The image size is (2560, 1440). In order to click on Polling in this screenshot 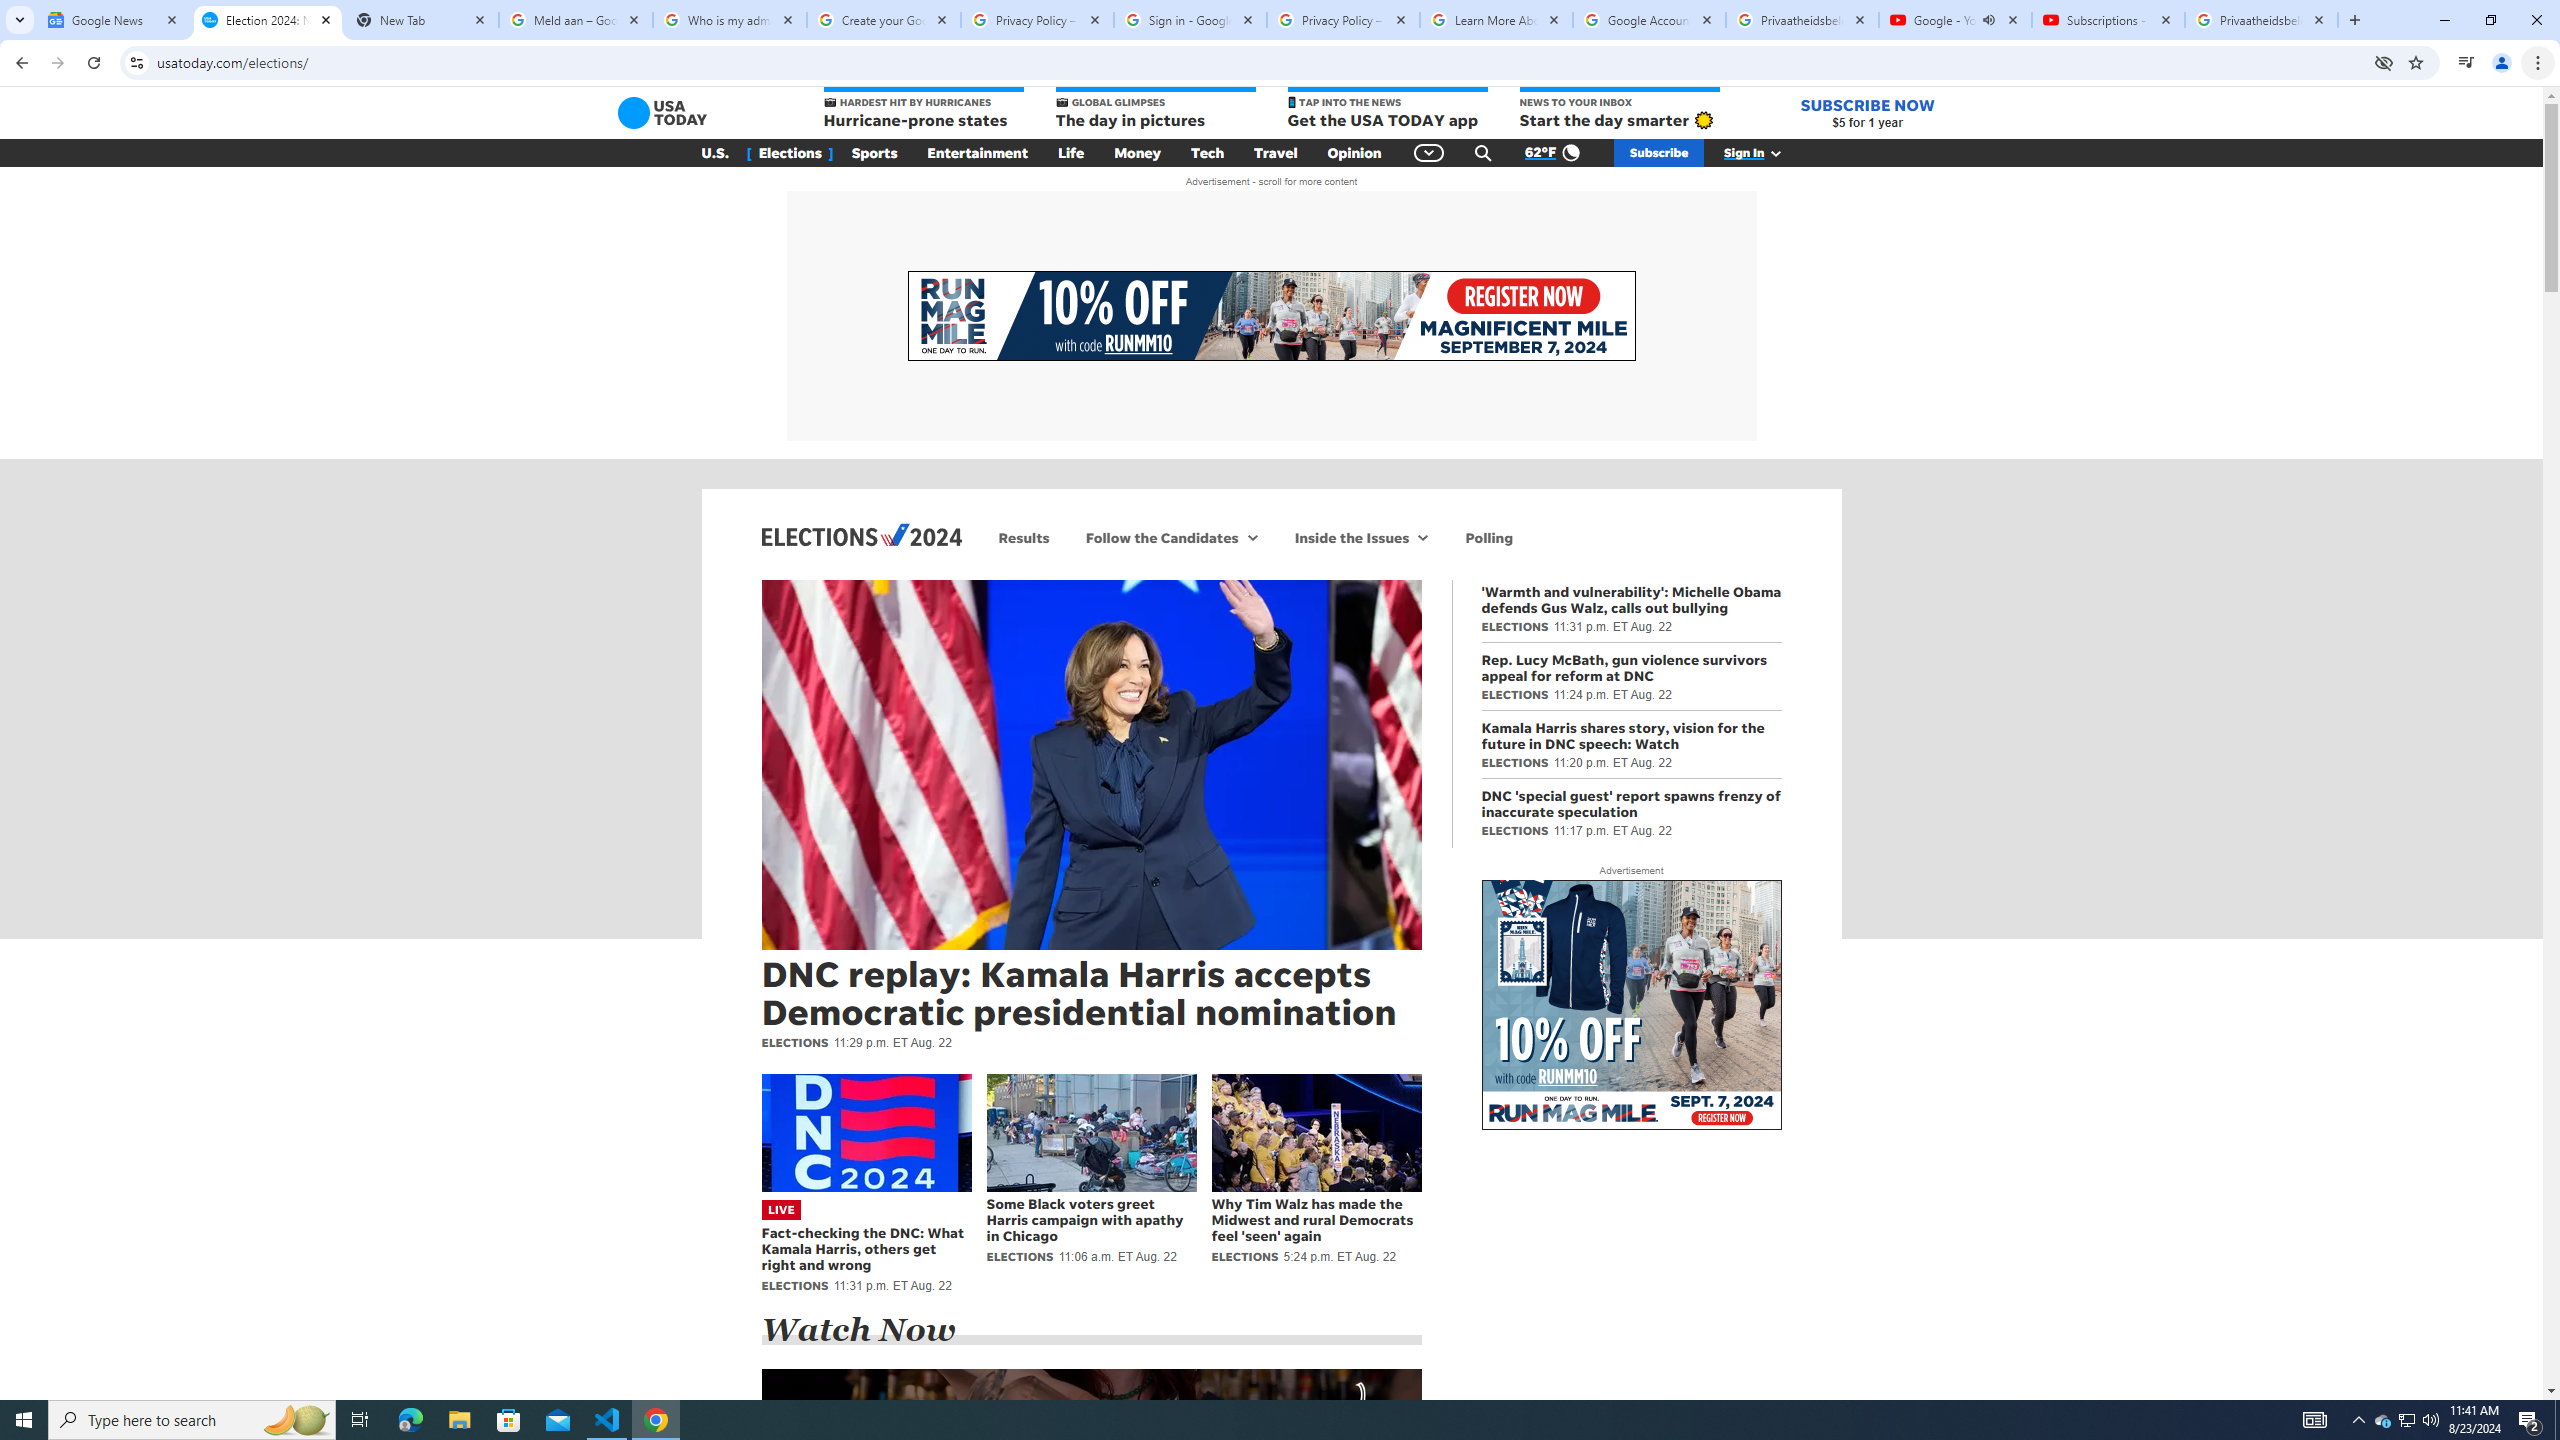, I will do `click(1490, 538)`.